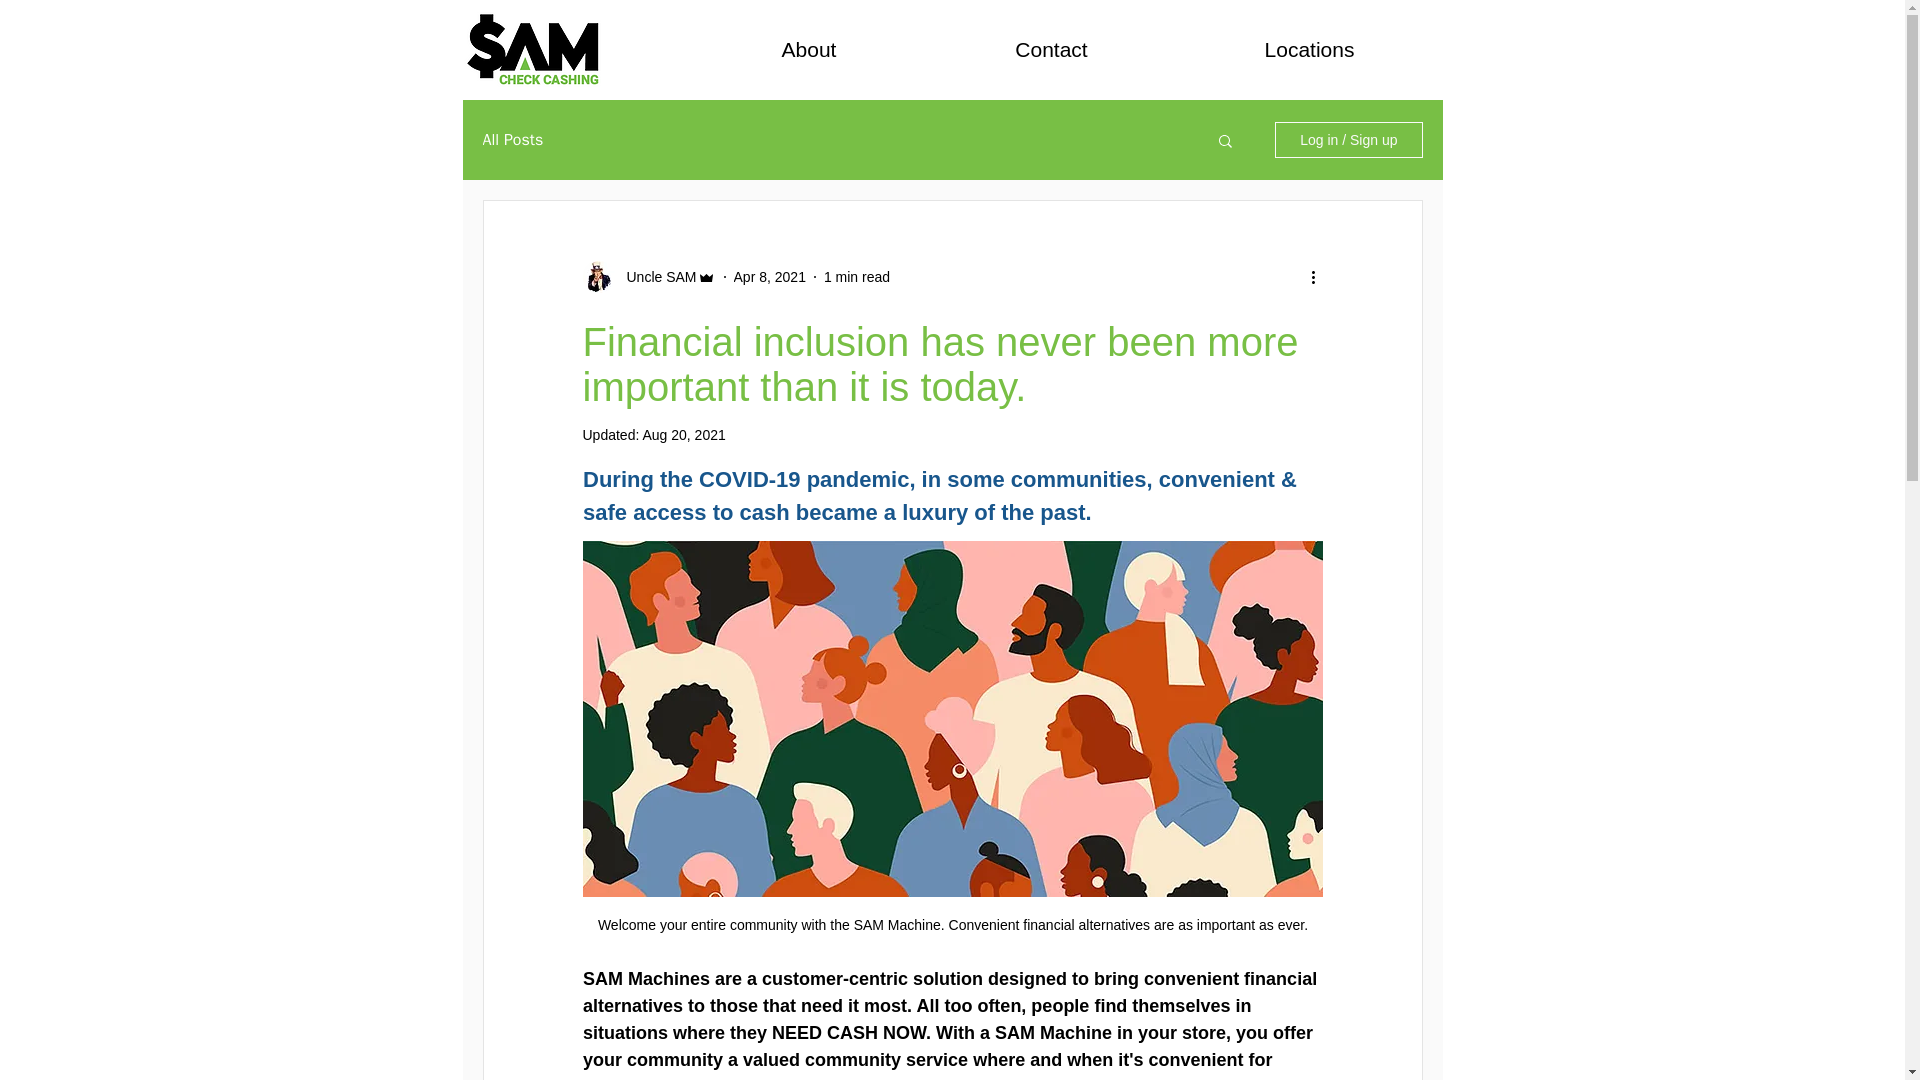  Describe the element at coordinates (809, 50) in the screenshot. I see `About` at that location.